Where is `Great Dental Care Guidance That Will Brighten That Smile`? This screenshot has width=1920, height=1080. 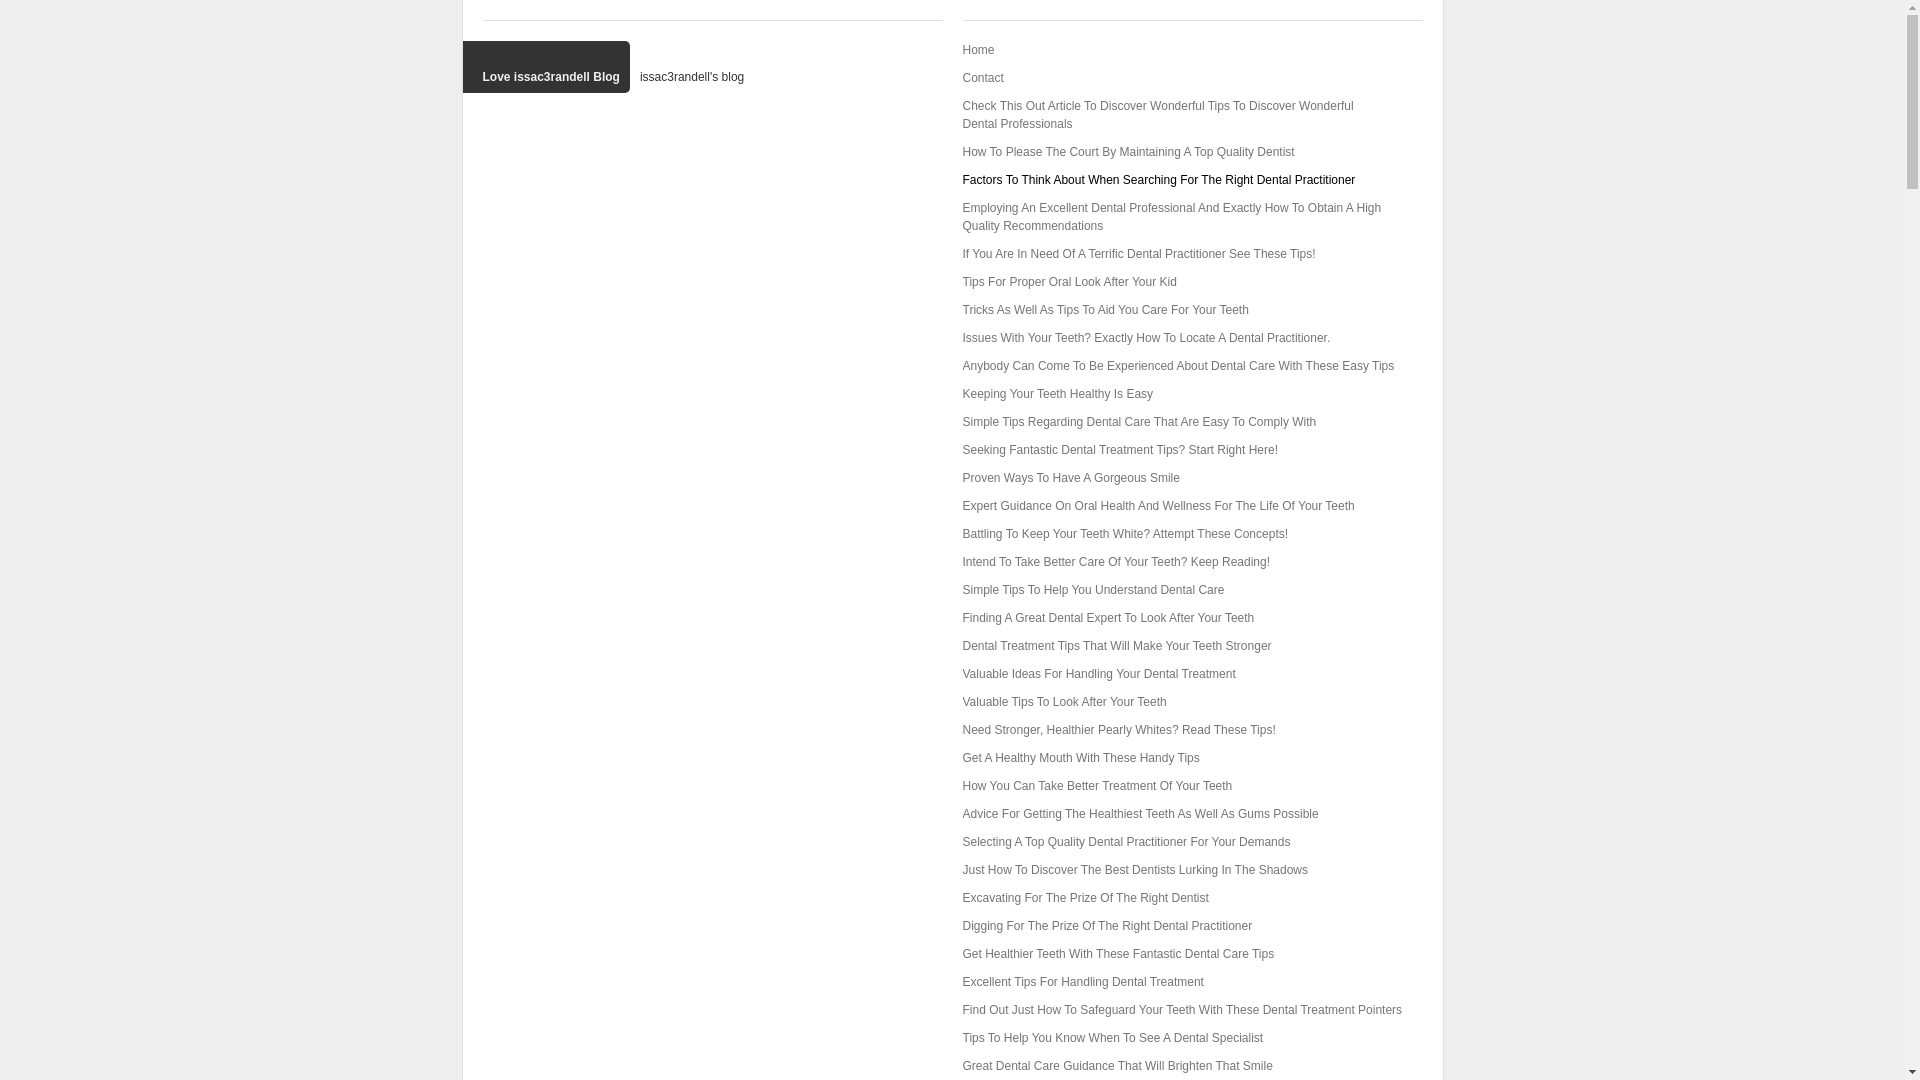
Great Dental Care Guidance That Will Brighten That Smile is located at coordinates (1116, 1066).